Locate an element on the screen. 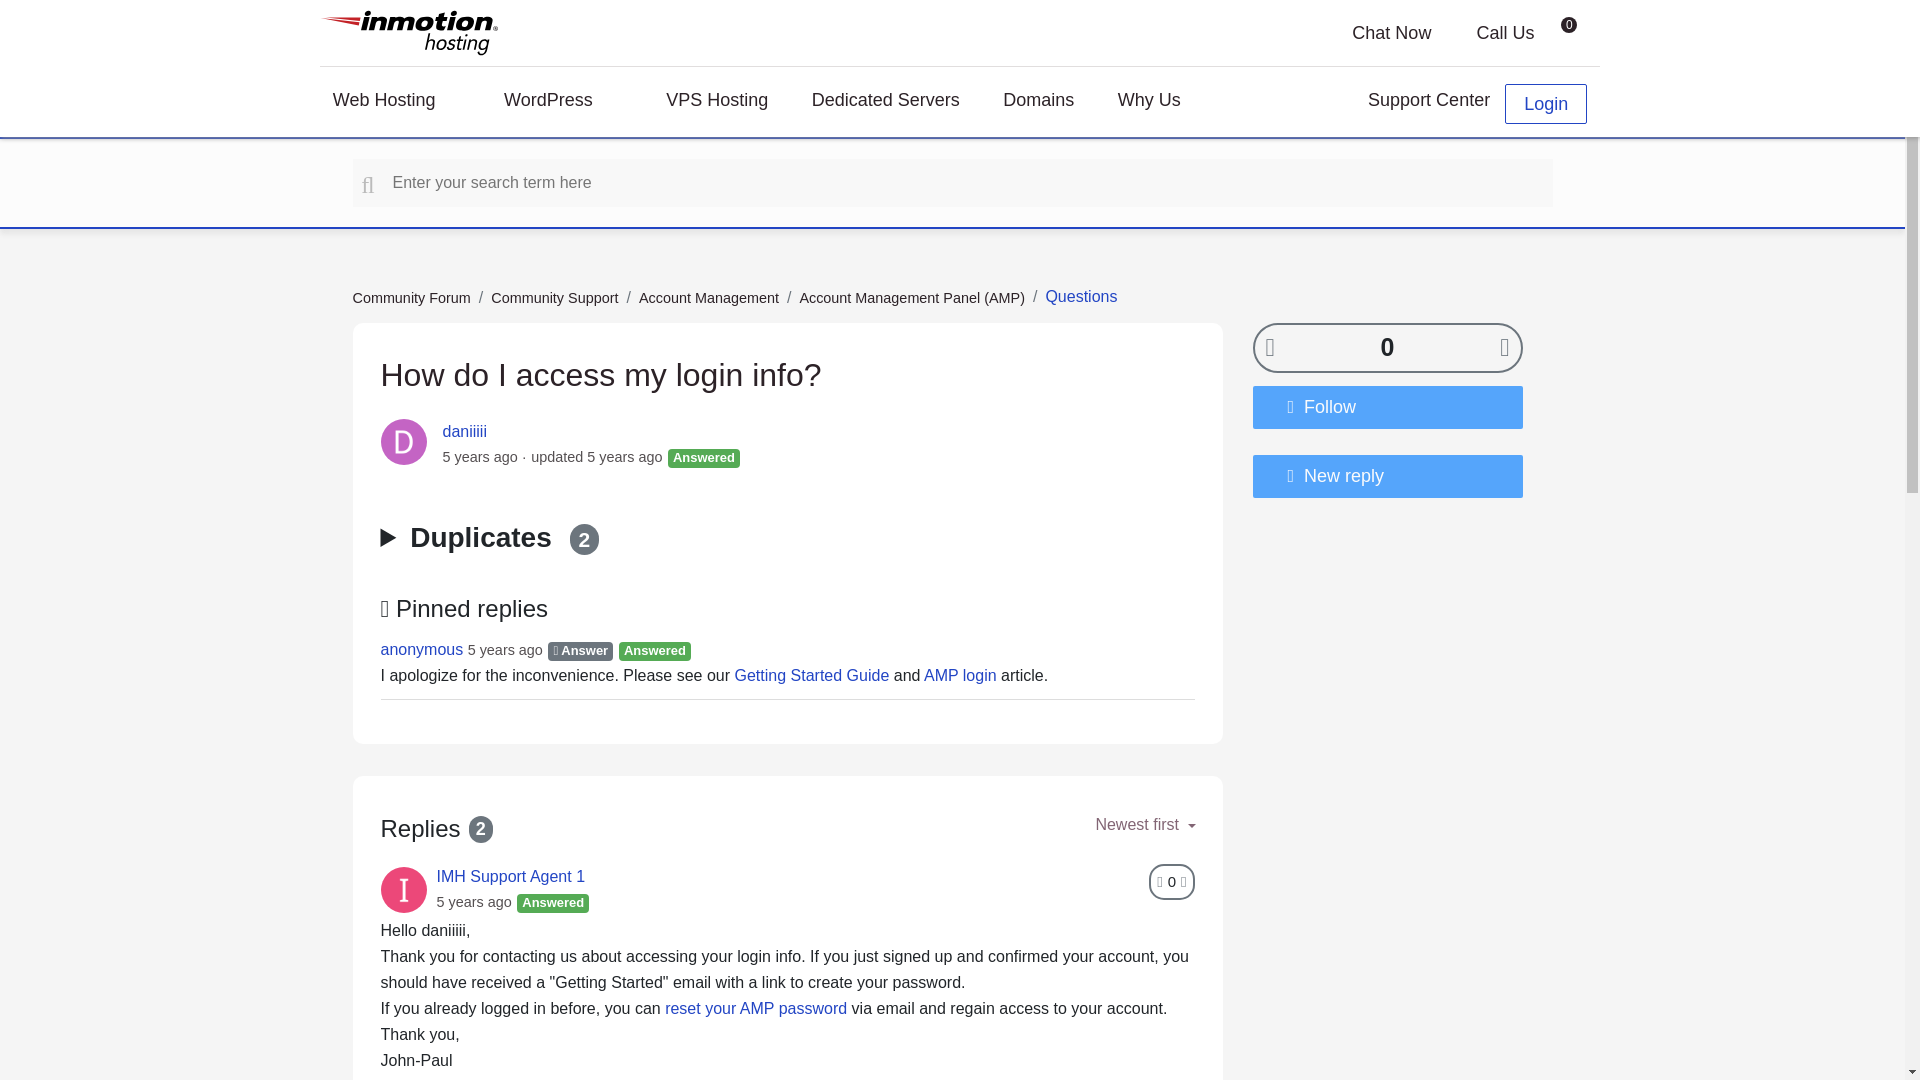 The width and height of the screenshot is (1920, 1080). Web Hosting is located at coordinates (396, 103).